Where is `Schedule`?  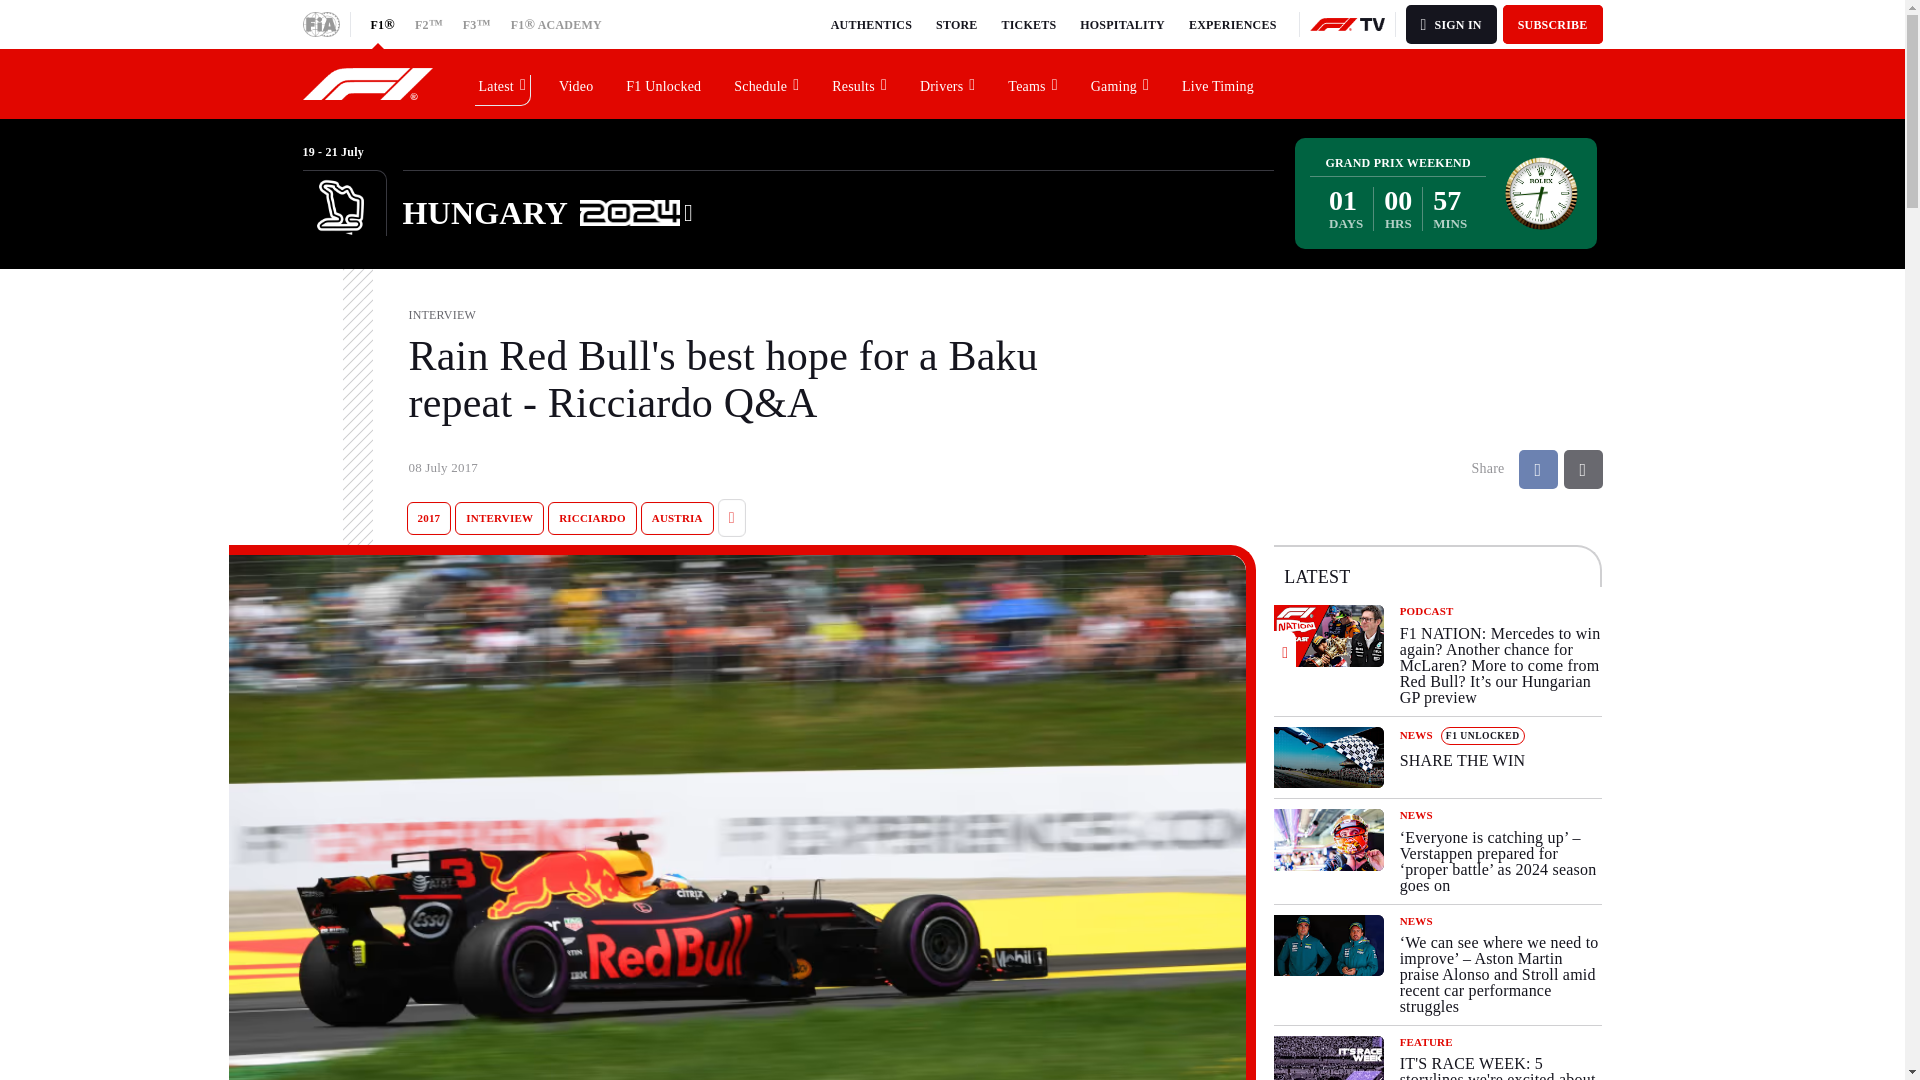
Schedule is located at coordinates (767, 83).